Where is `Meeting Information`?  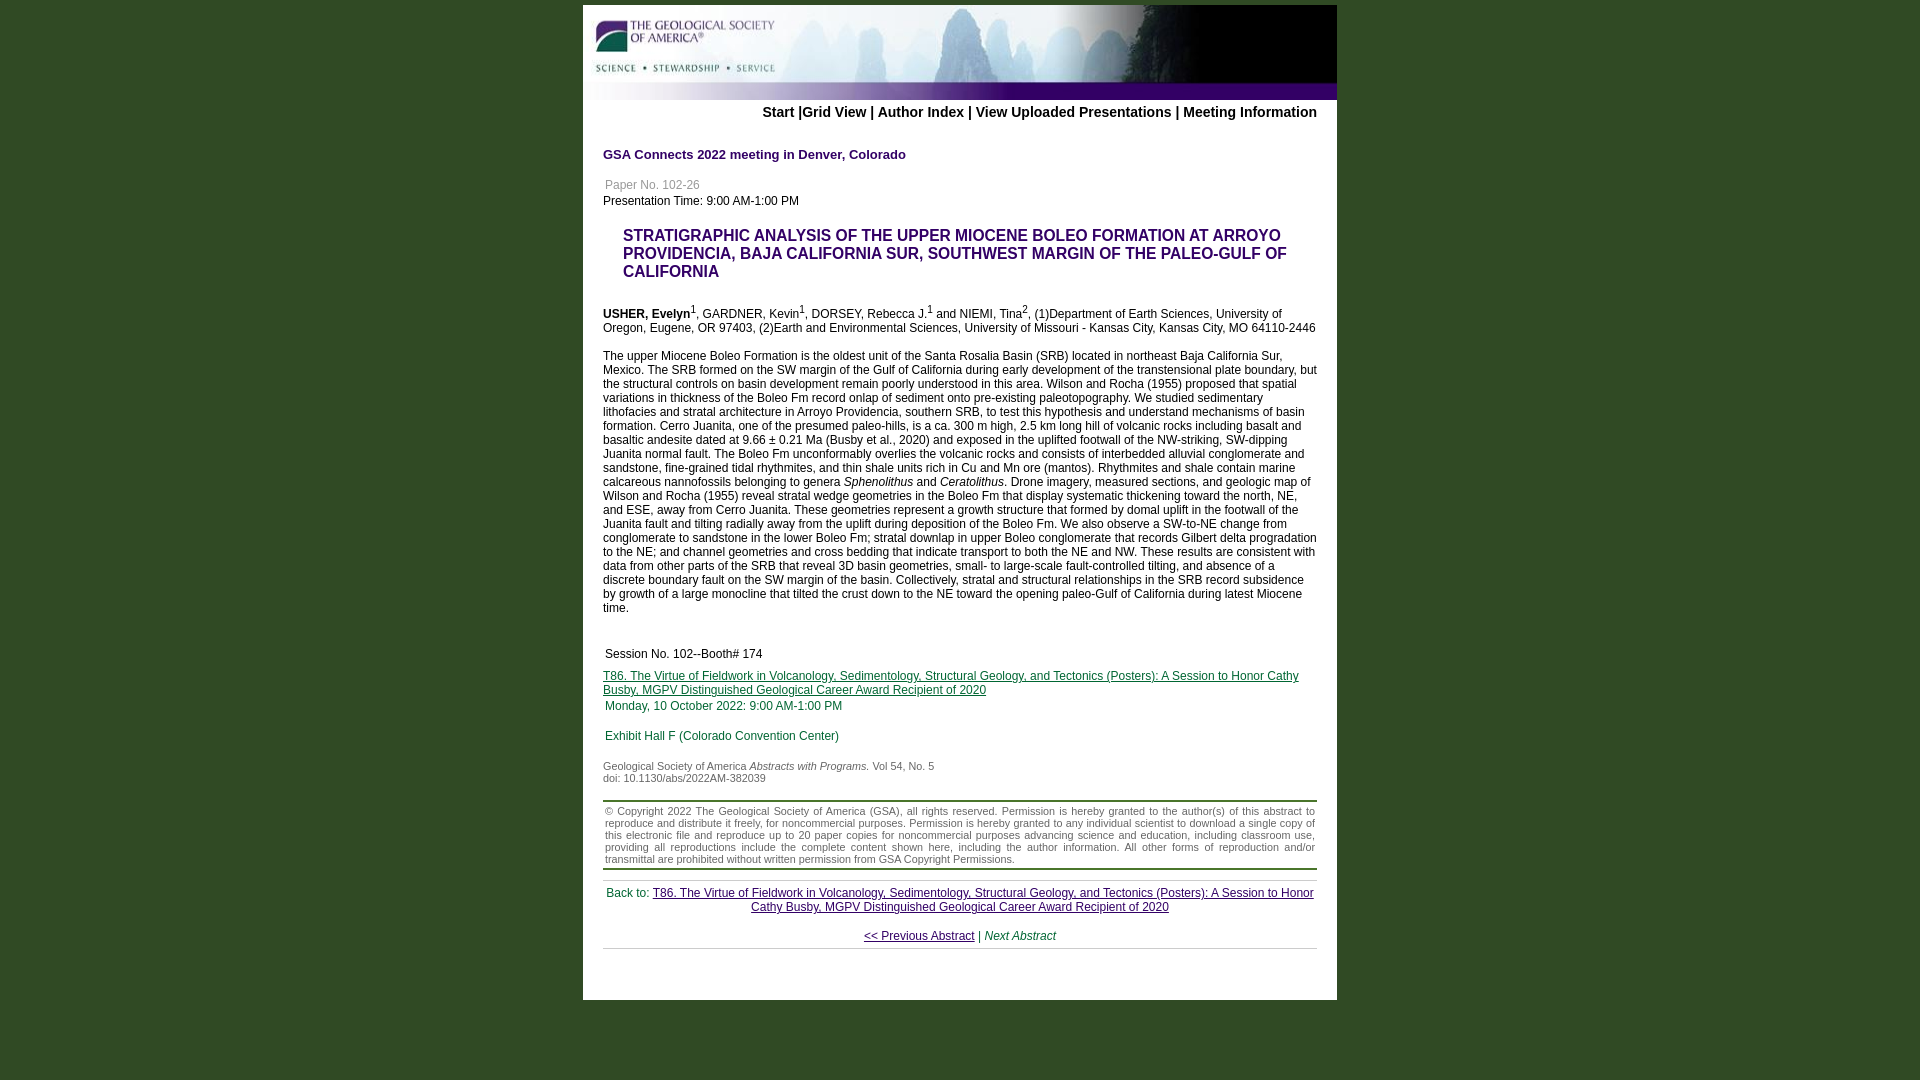 Meeting Information is located at coordinates (1250, 111).